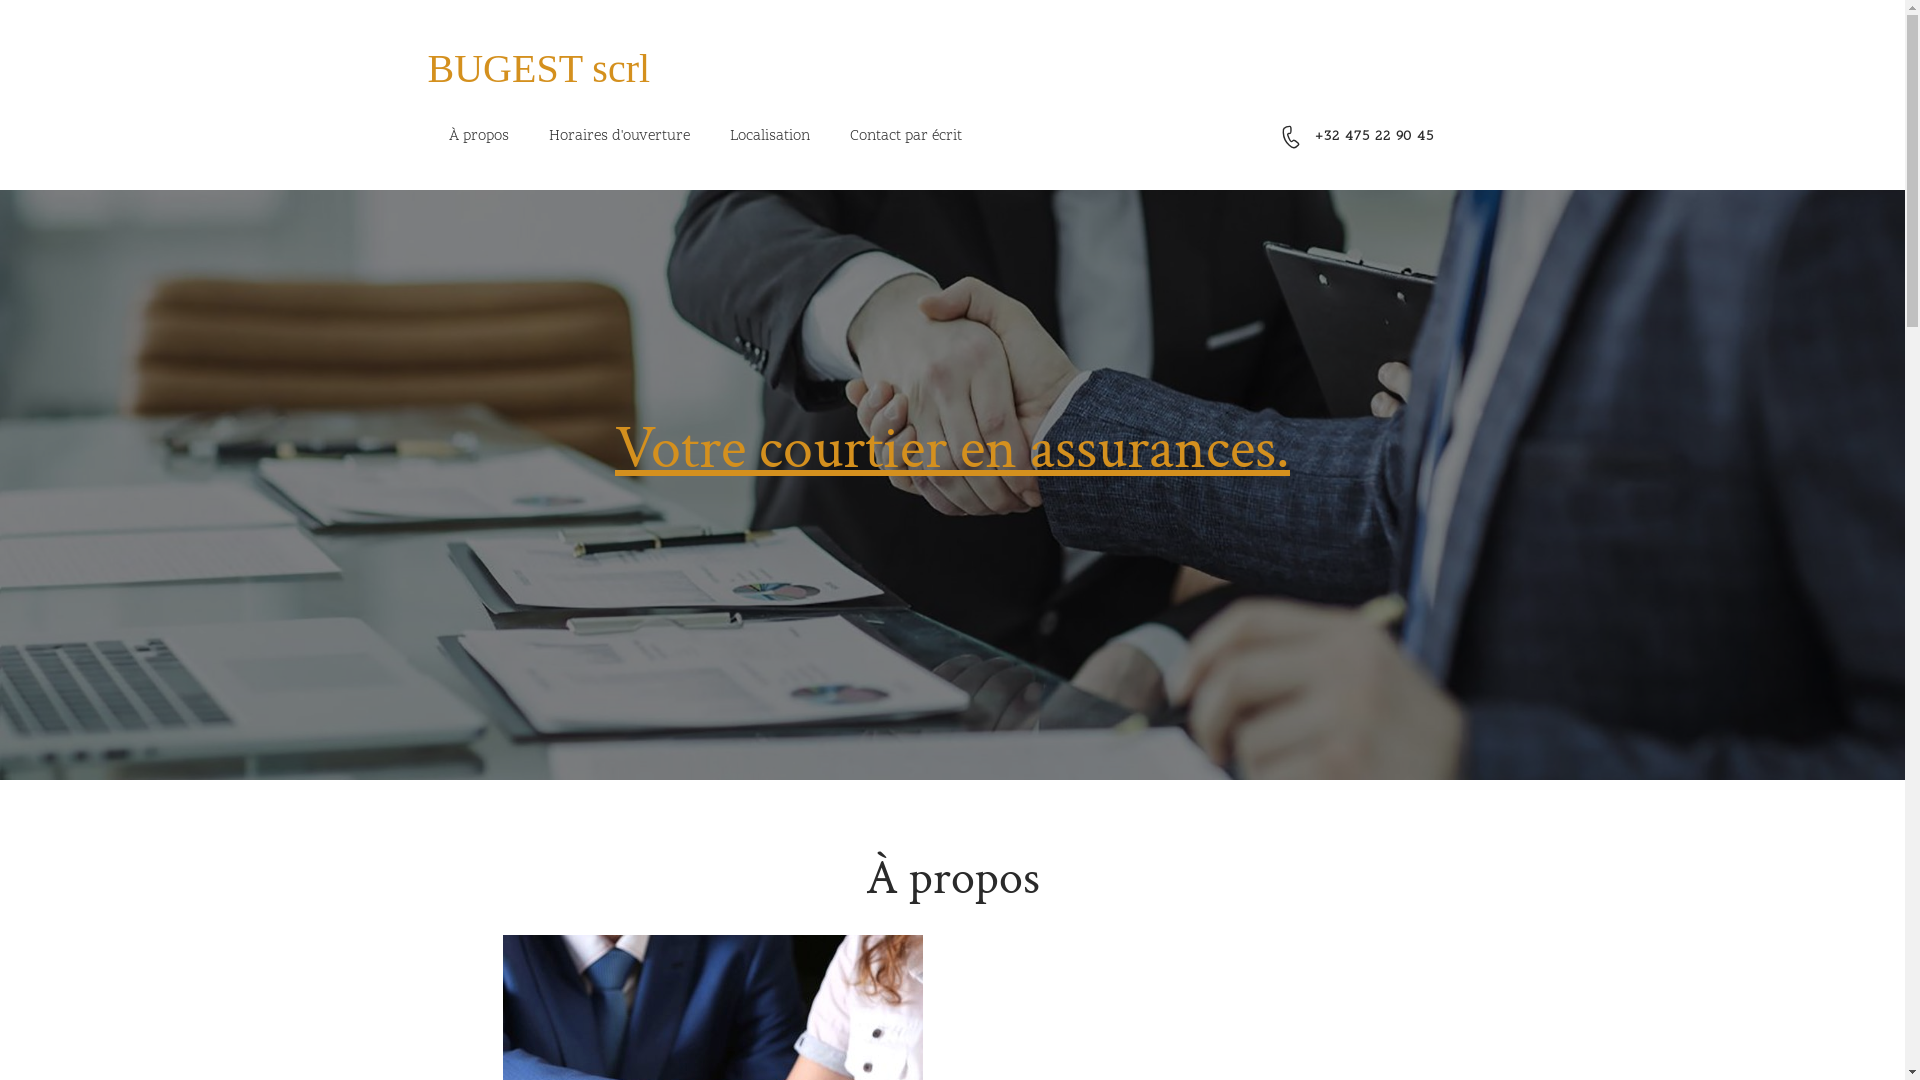 Image resolution: width=1920 pixels, height=1080 pixels. Describe the element at coordinates (618, 137) in the screenshot. I see `Horaires d'ouverture` at that location.